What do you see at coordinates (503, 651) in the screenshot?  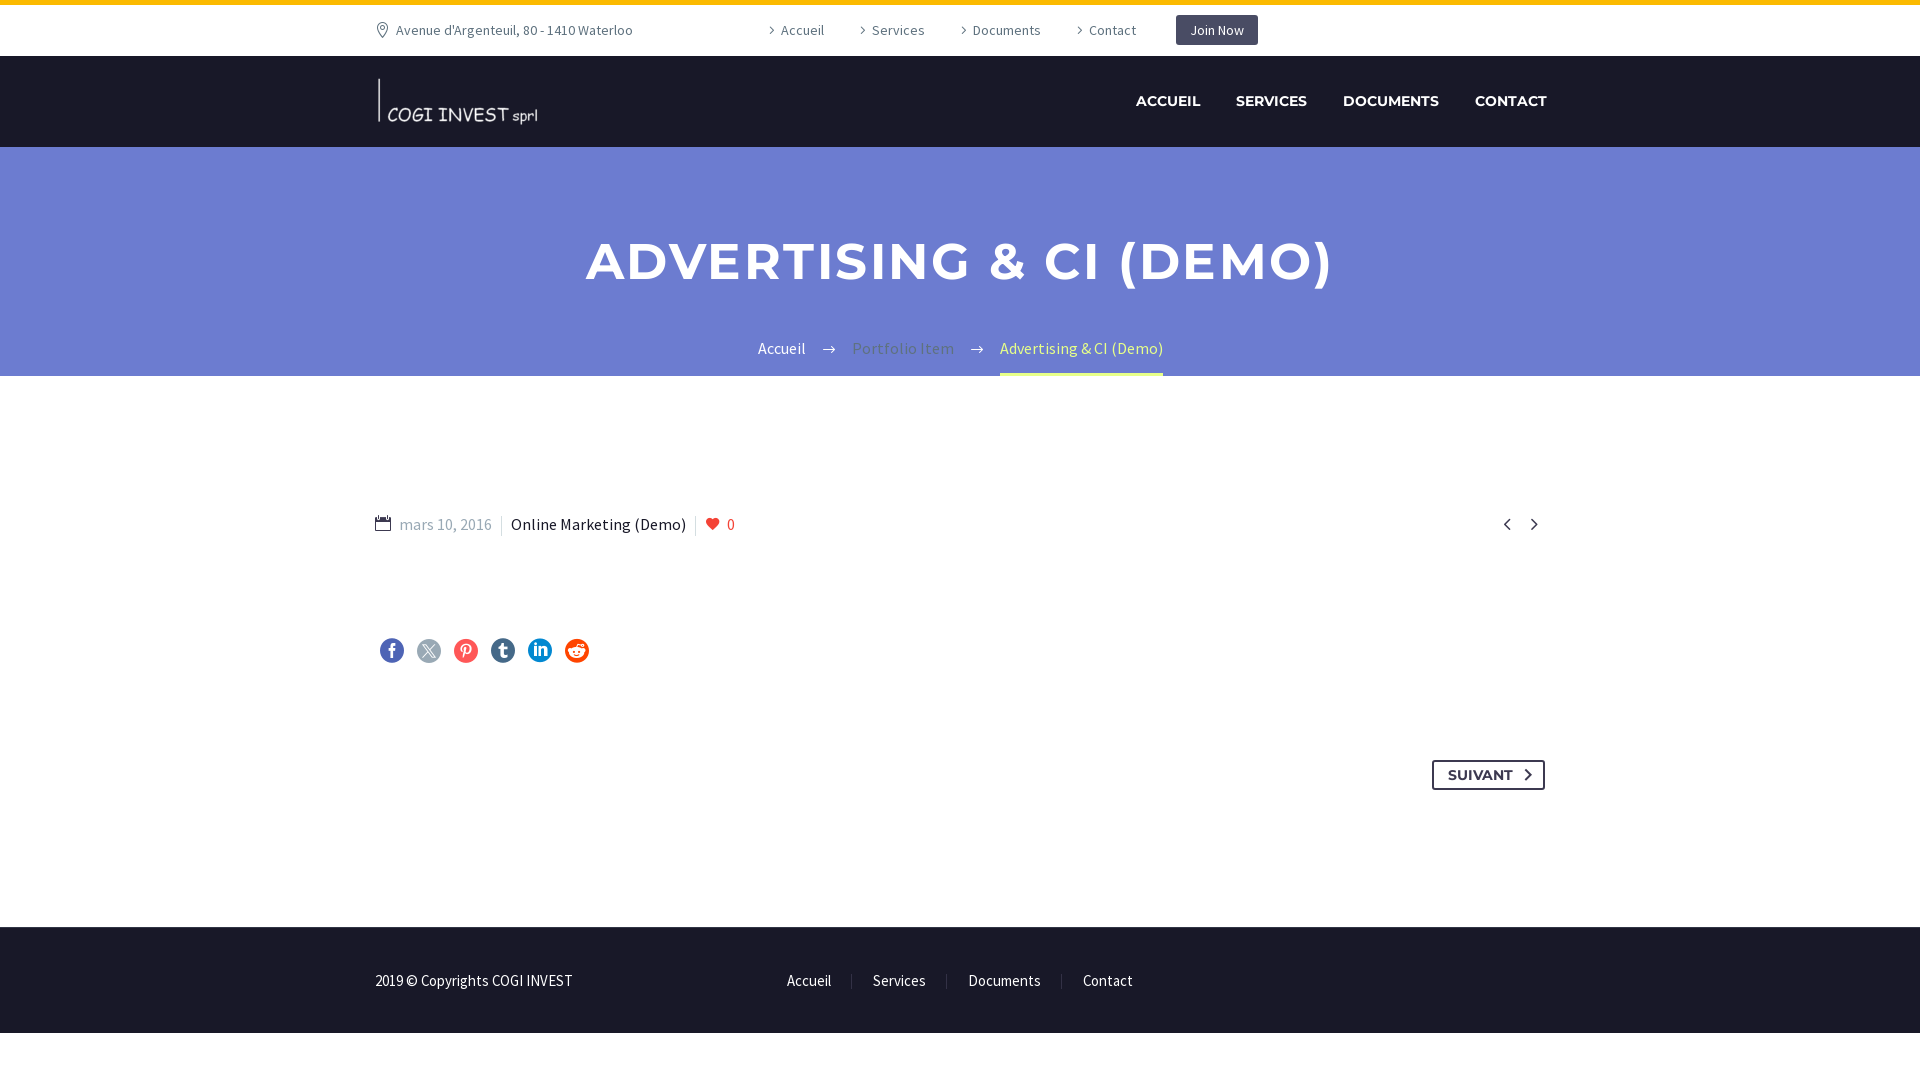 I see `Tumblr` at bounding box center [503, 651].